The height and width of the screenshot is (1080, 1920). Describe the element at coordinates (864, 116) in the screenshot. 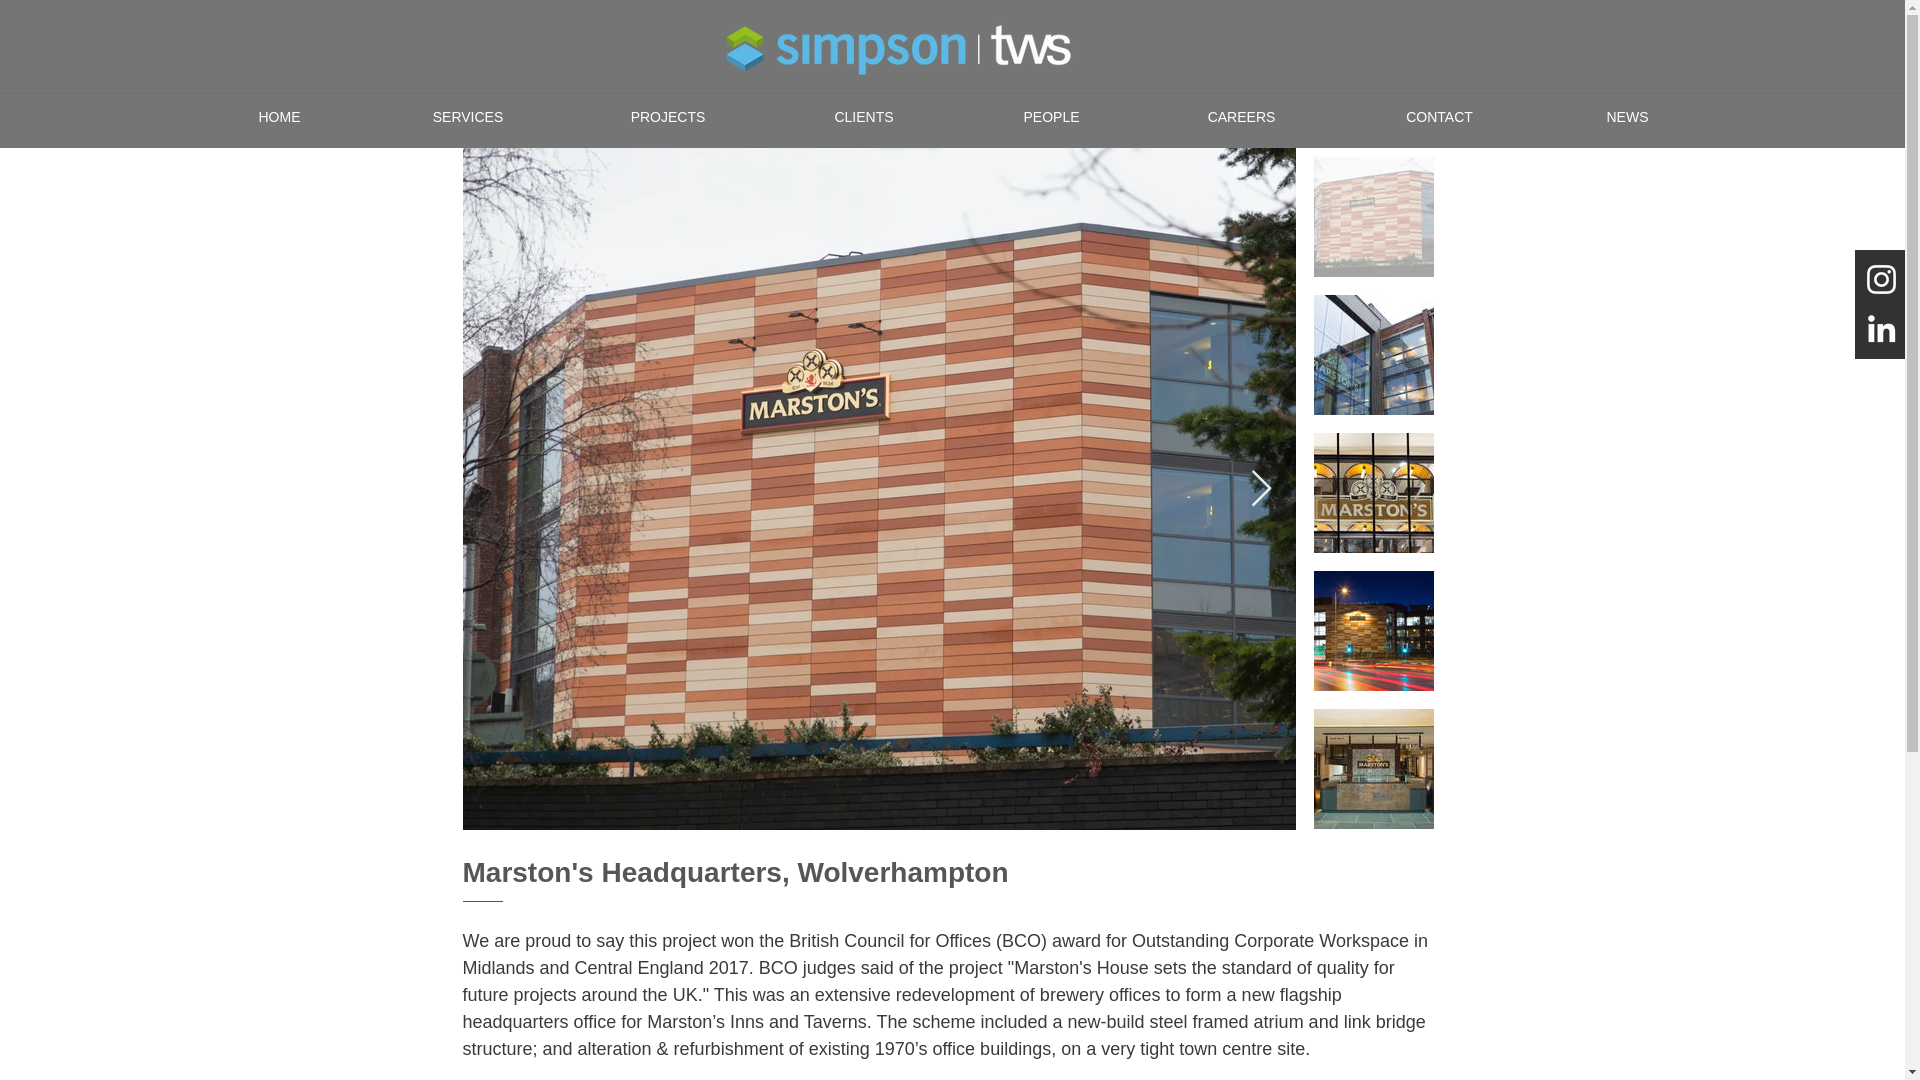

I see `CLIENTS` at that location.